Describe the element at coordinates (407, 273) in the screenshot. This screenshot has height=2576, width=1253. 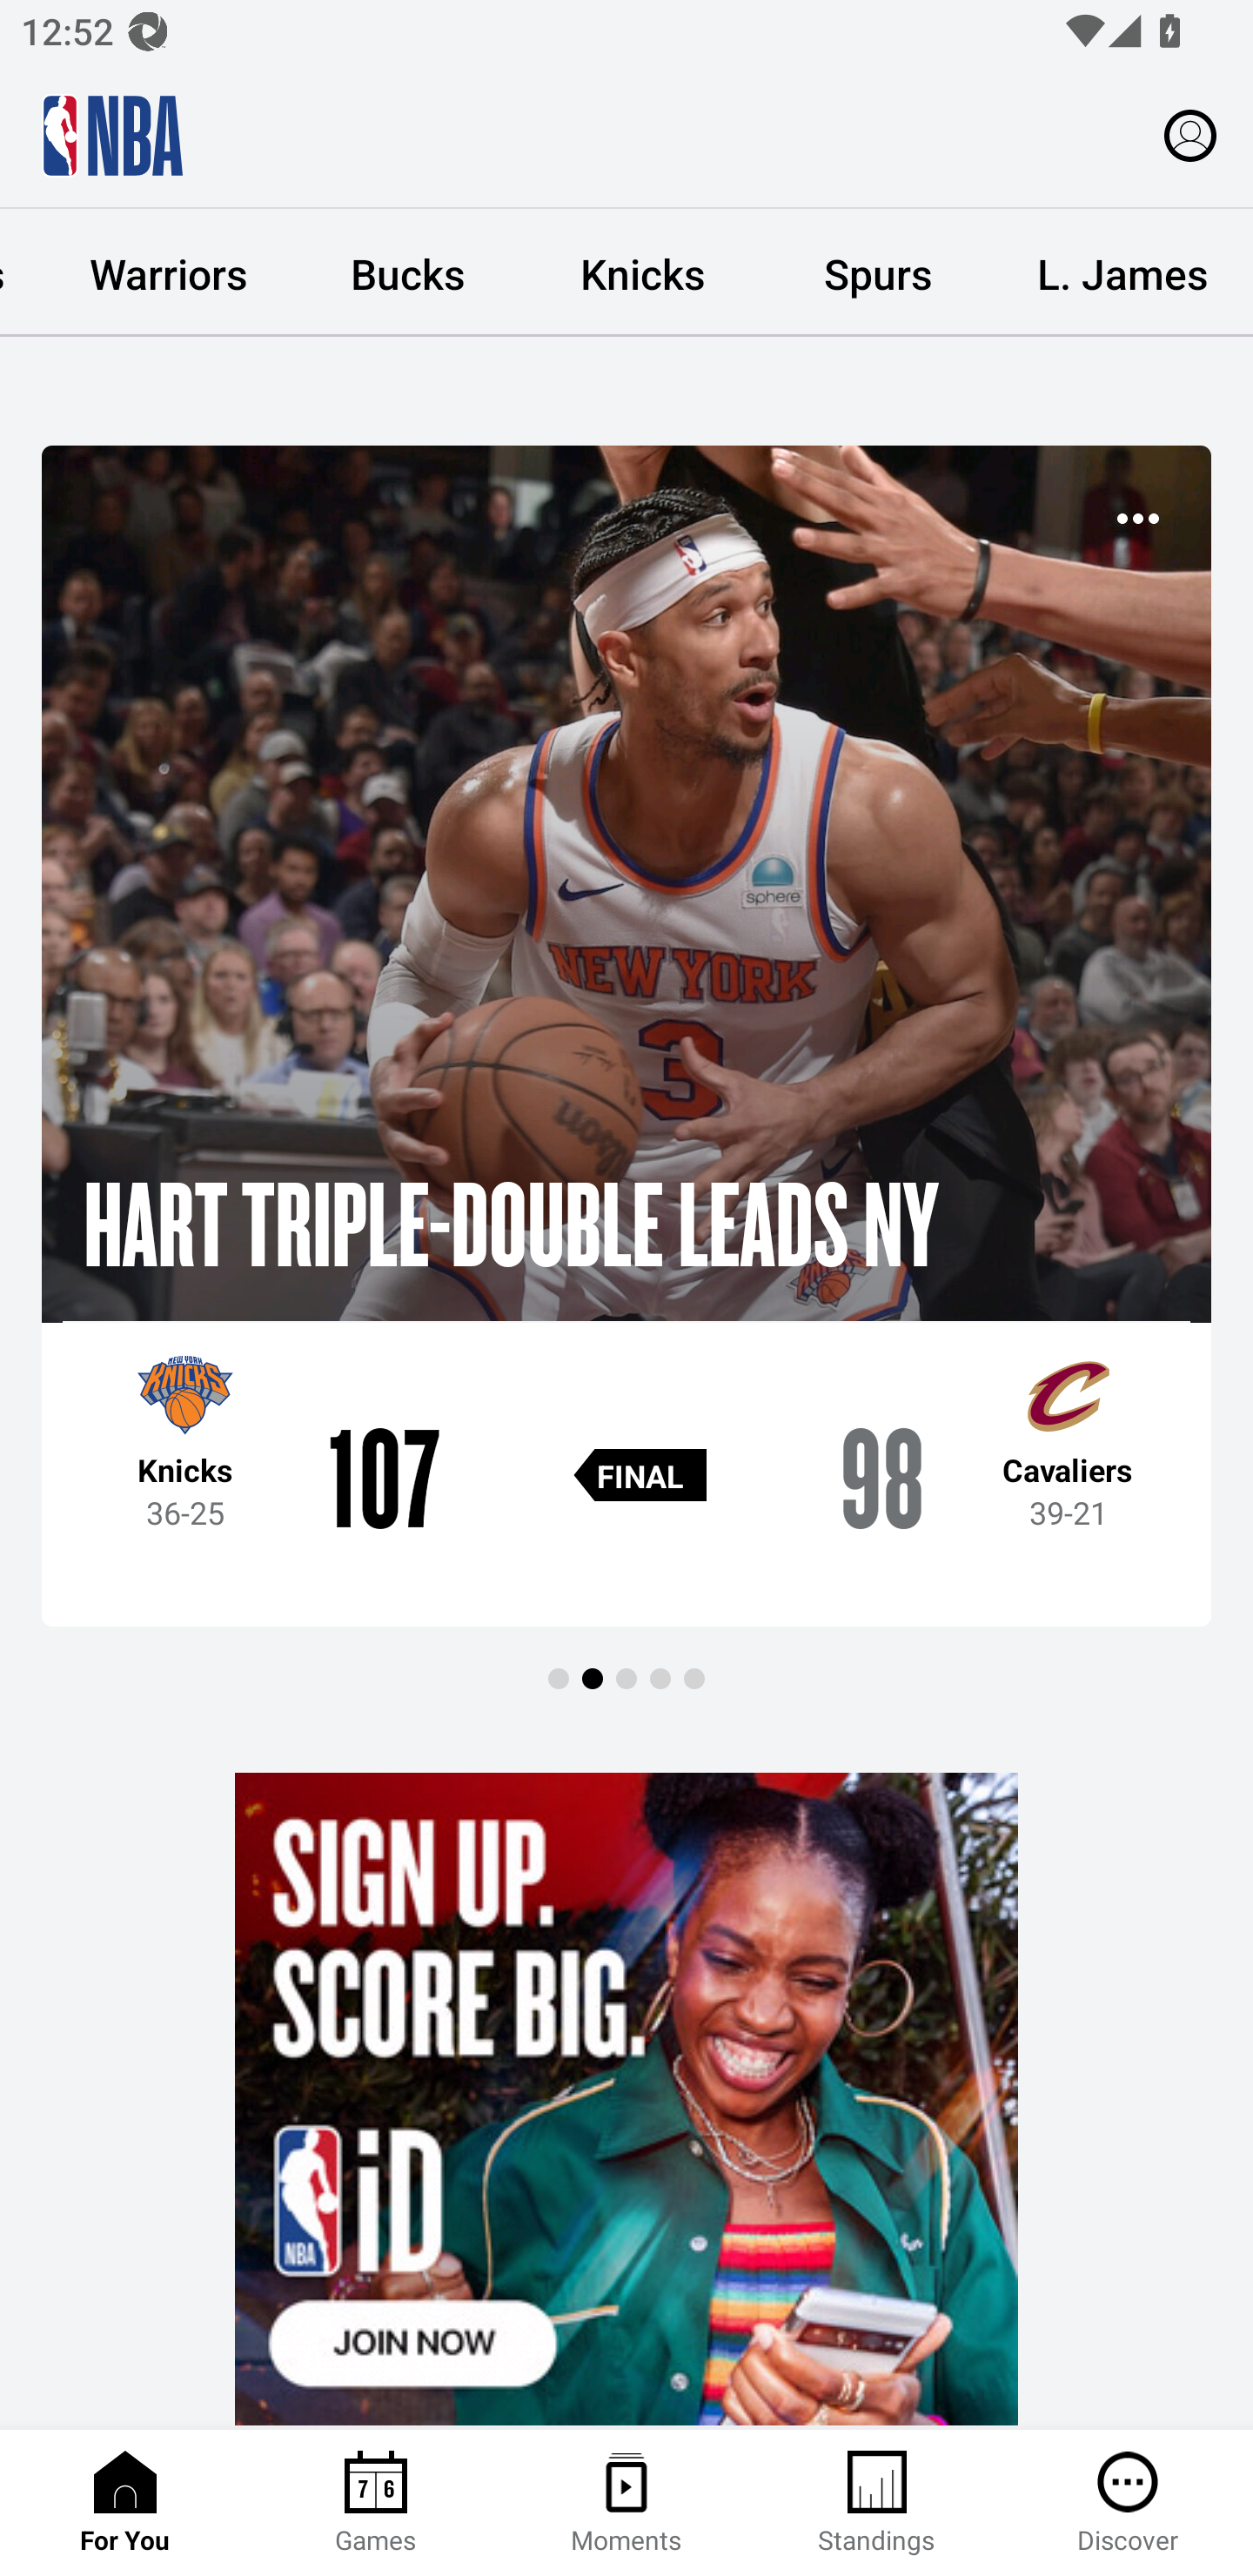
I see `Bucks` at that location.